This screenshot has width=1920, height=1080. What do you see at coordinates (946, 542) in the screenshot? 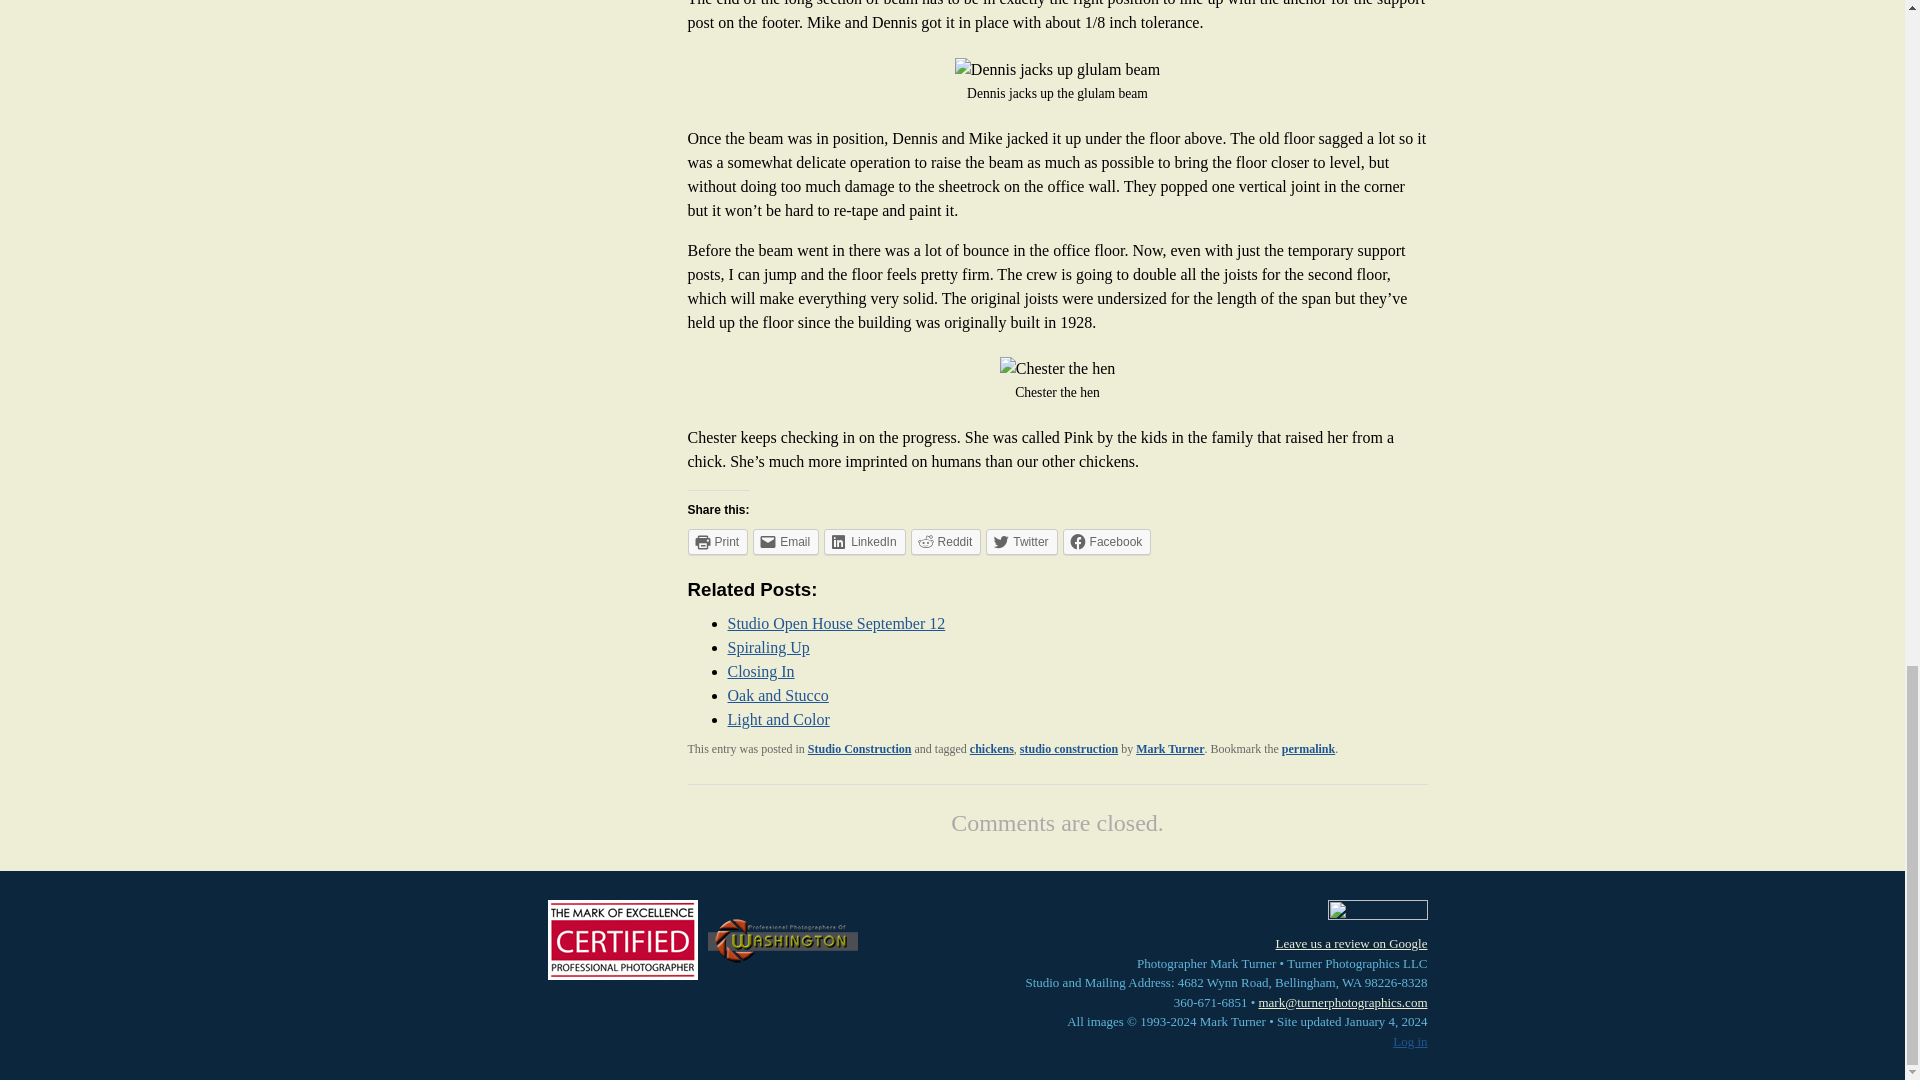
I see `Reddit` at bounding box center [946, 542].